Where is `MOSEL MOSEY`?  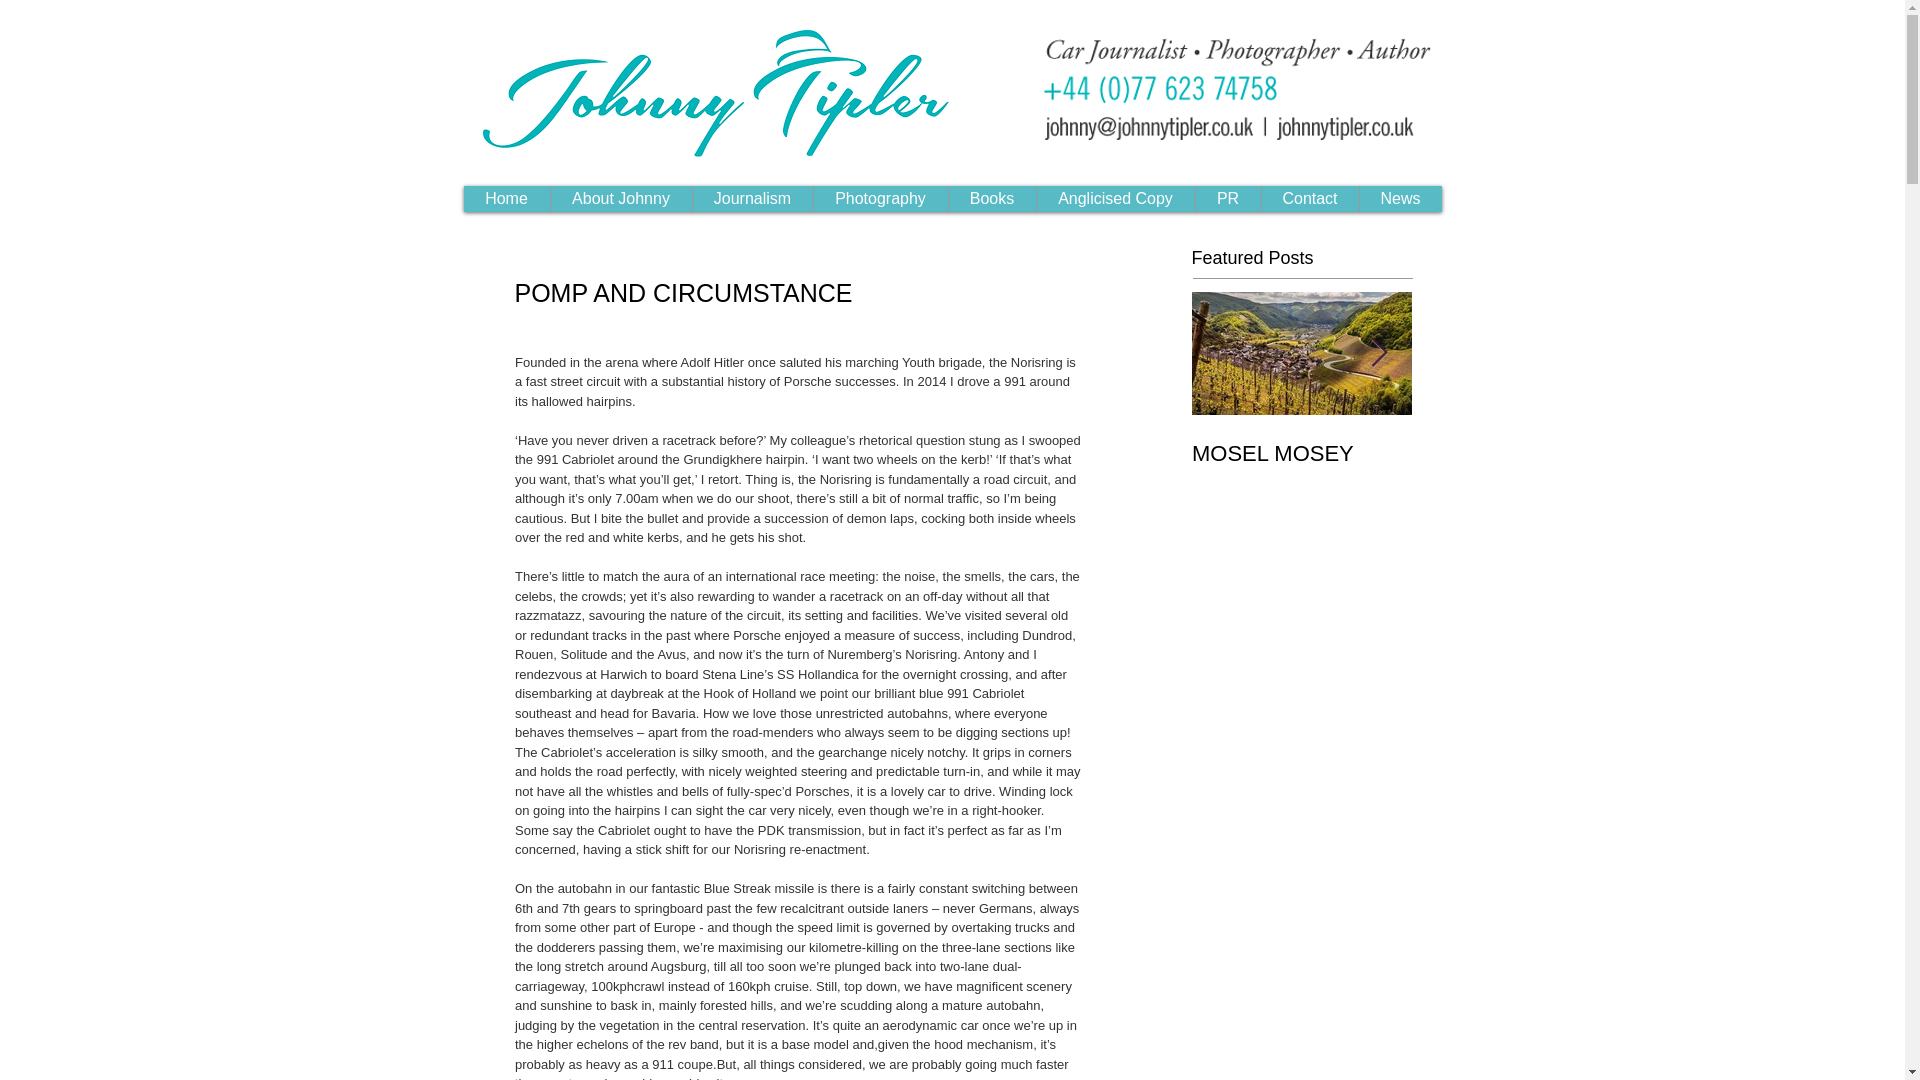 MOSEL MOSEY is located at coordinates (1302, 453).